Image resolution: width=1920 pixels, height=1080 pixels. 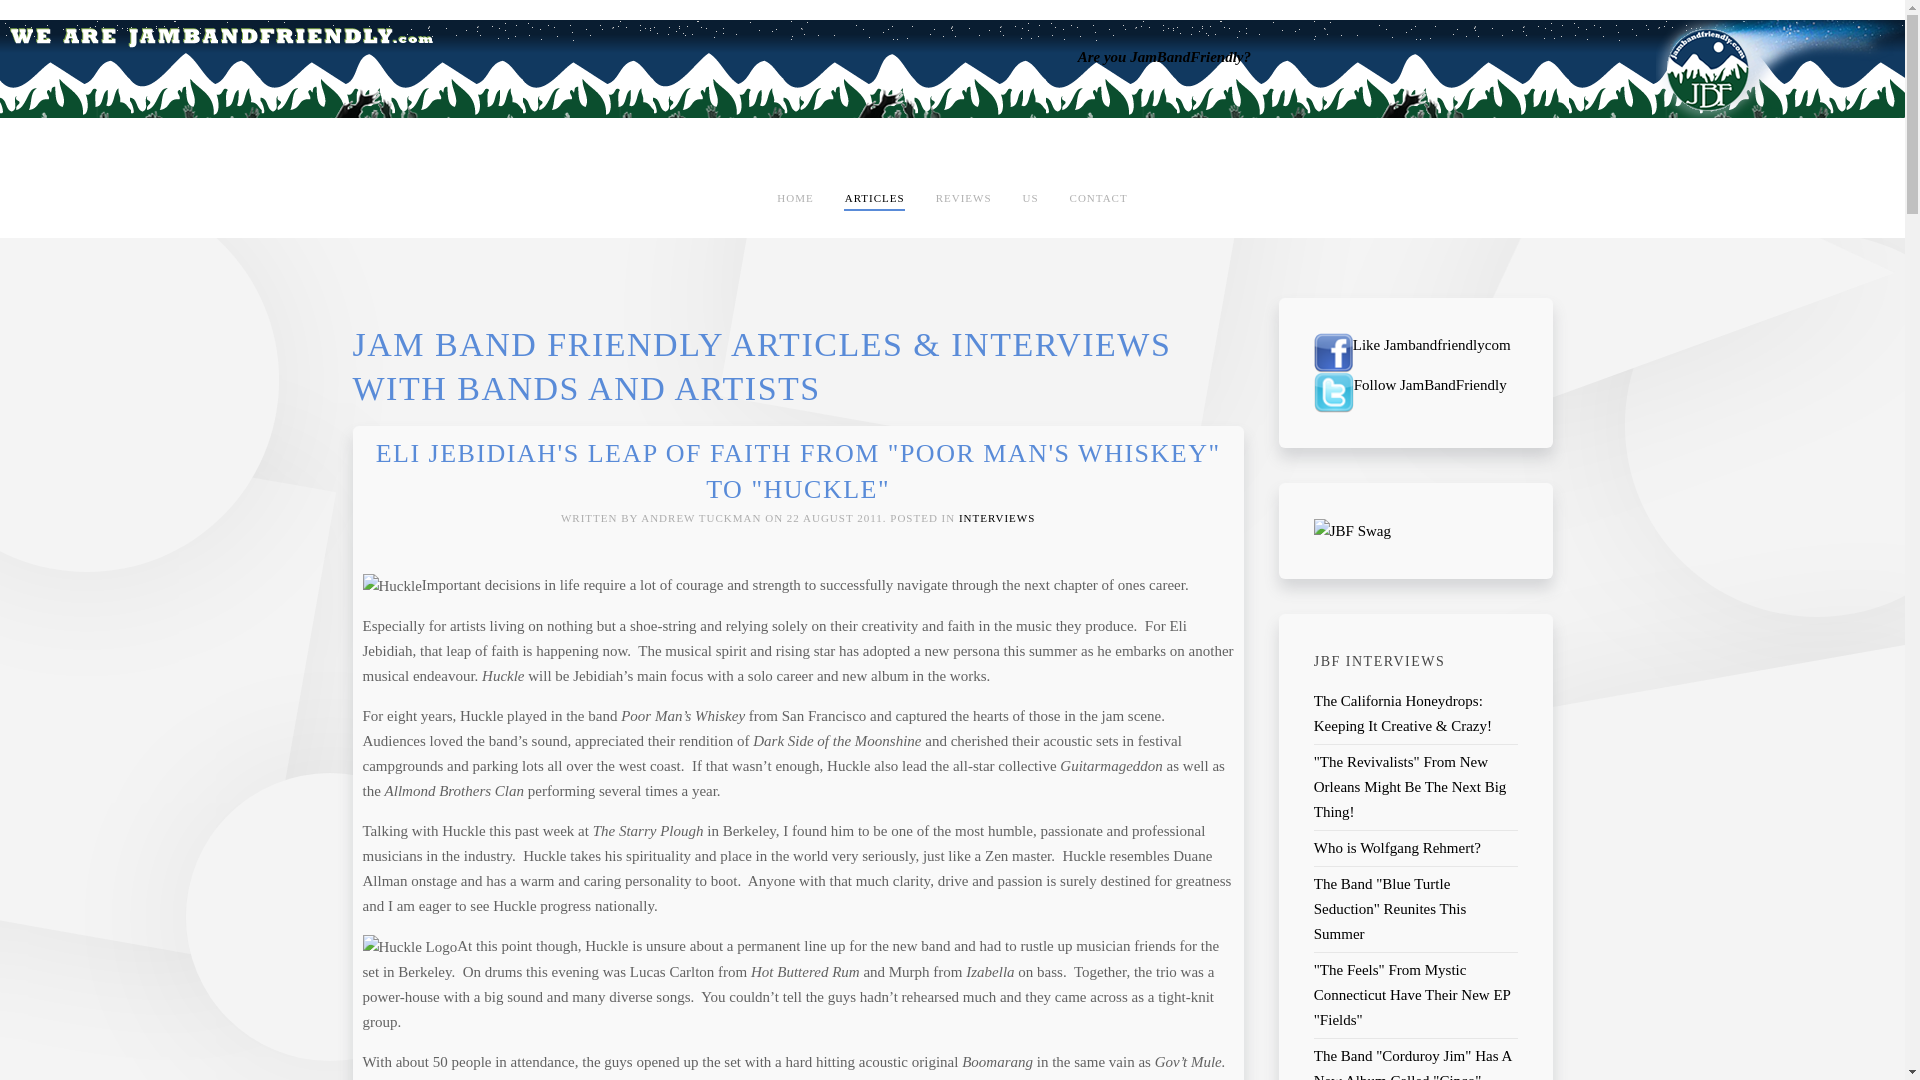 I want to click on ARTICLES, so click(x=874, y=198).